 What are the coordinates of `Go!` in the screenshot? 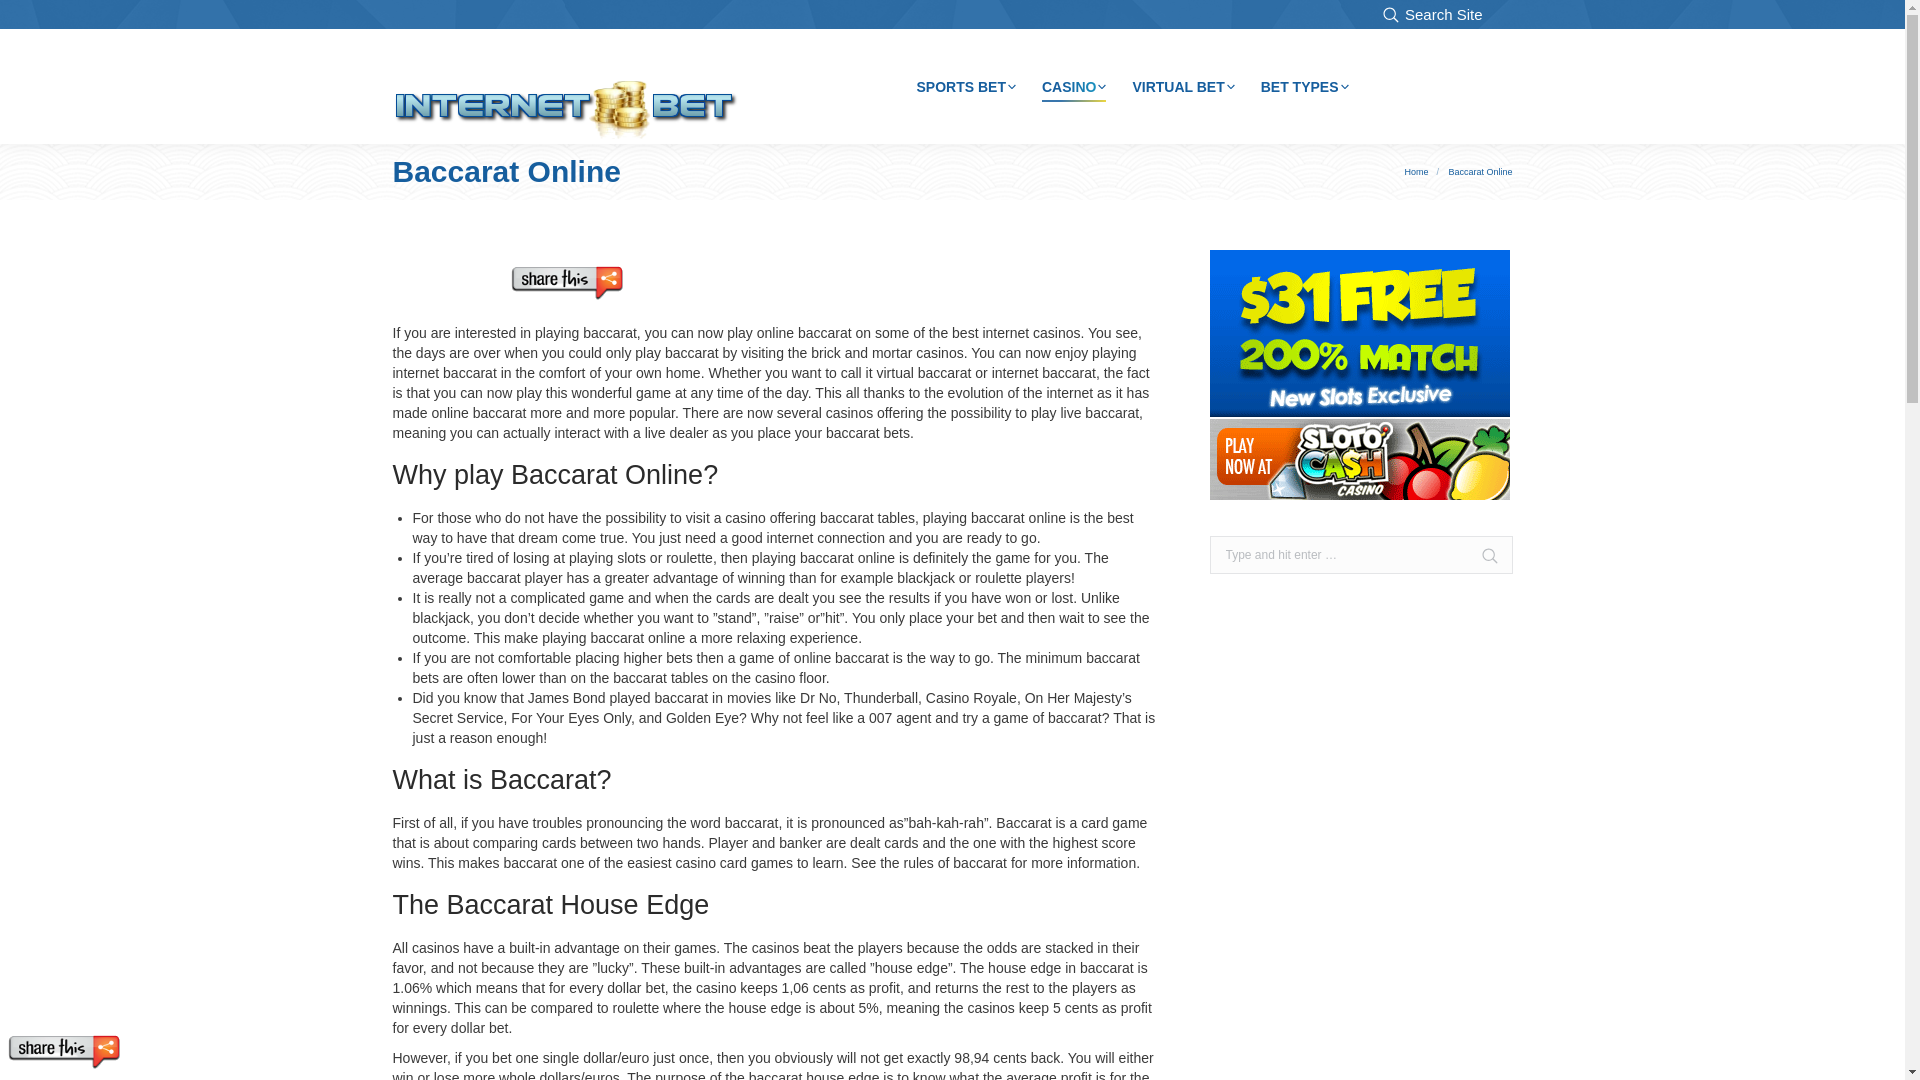 It's located at (30, 18).